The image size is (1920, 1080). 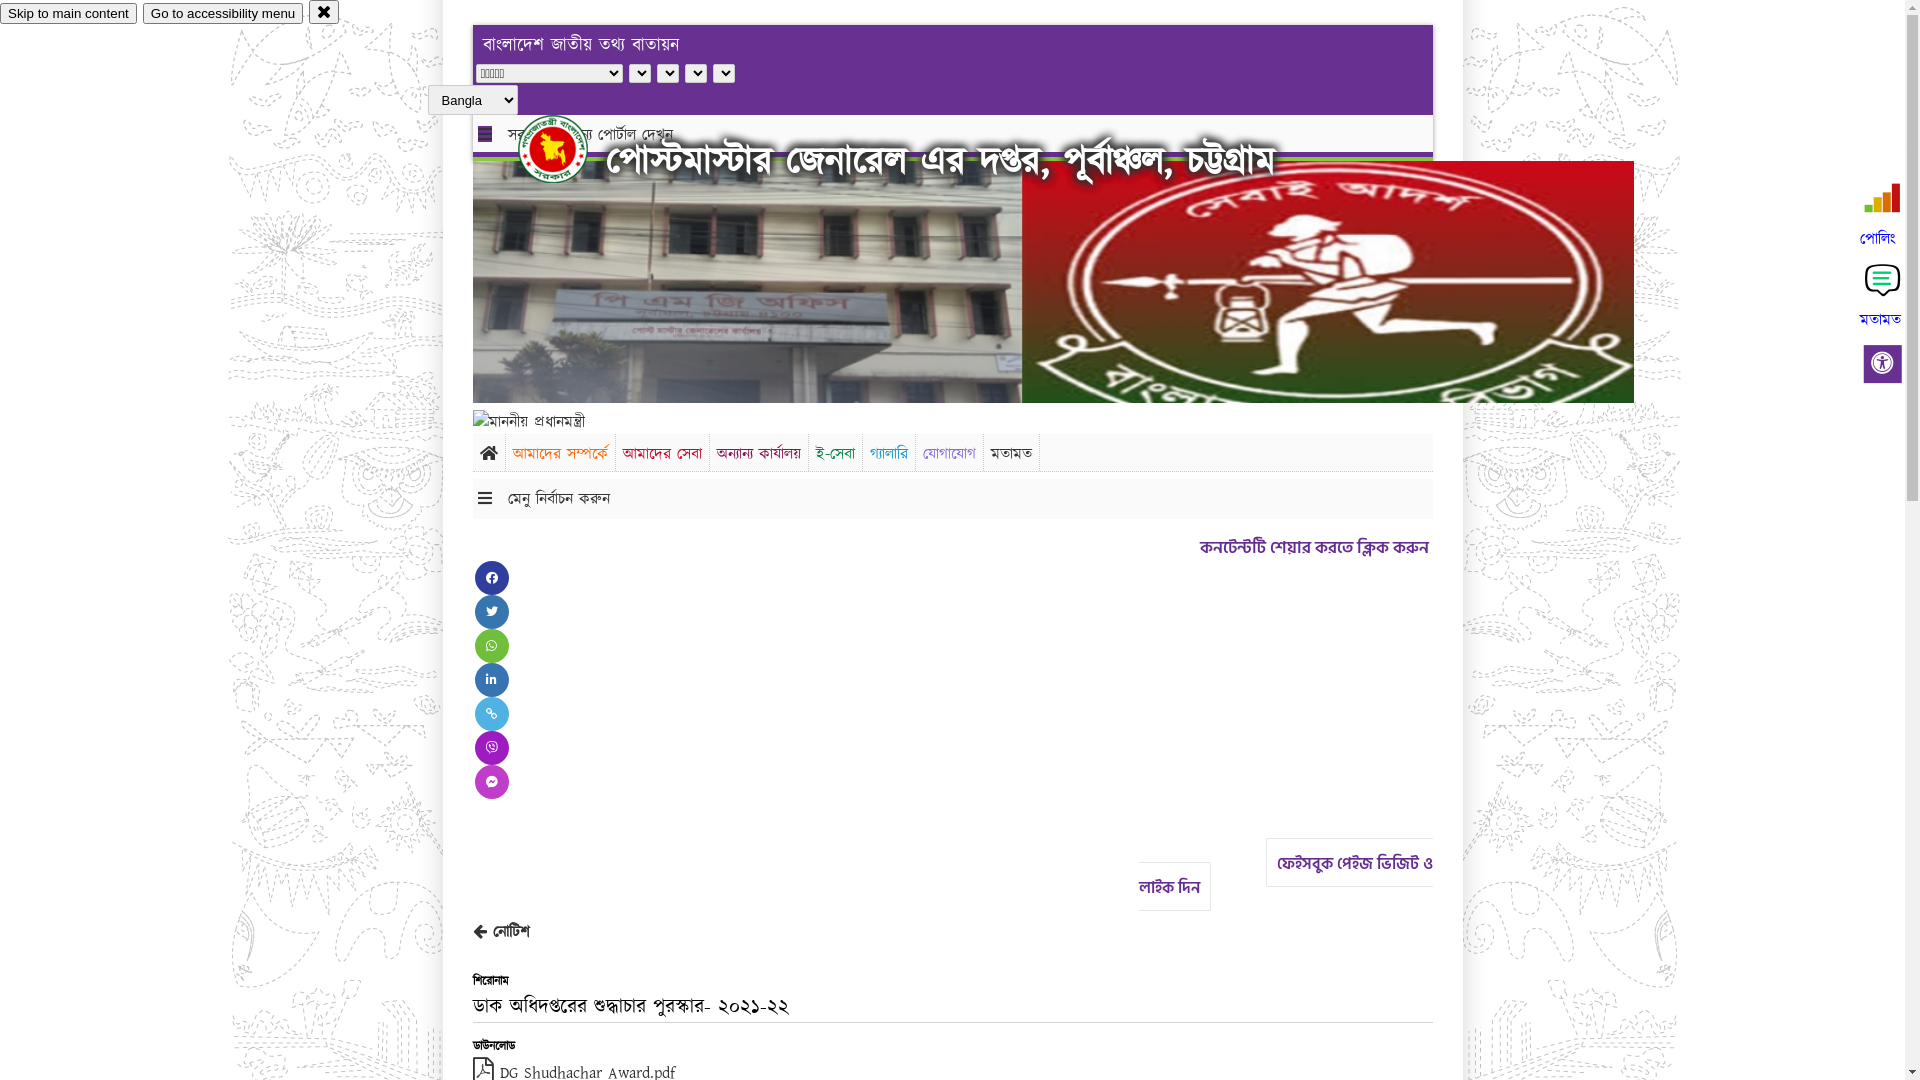 What do you see at coordinates (324, 12) in the screenshot?
I see `close` at bounding box center [324, 12].